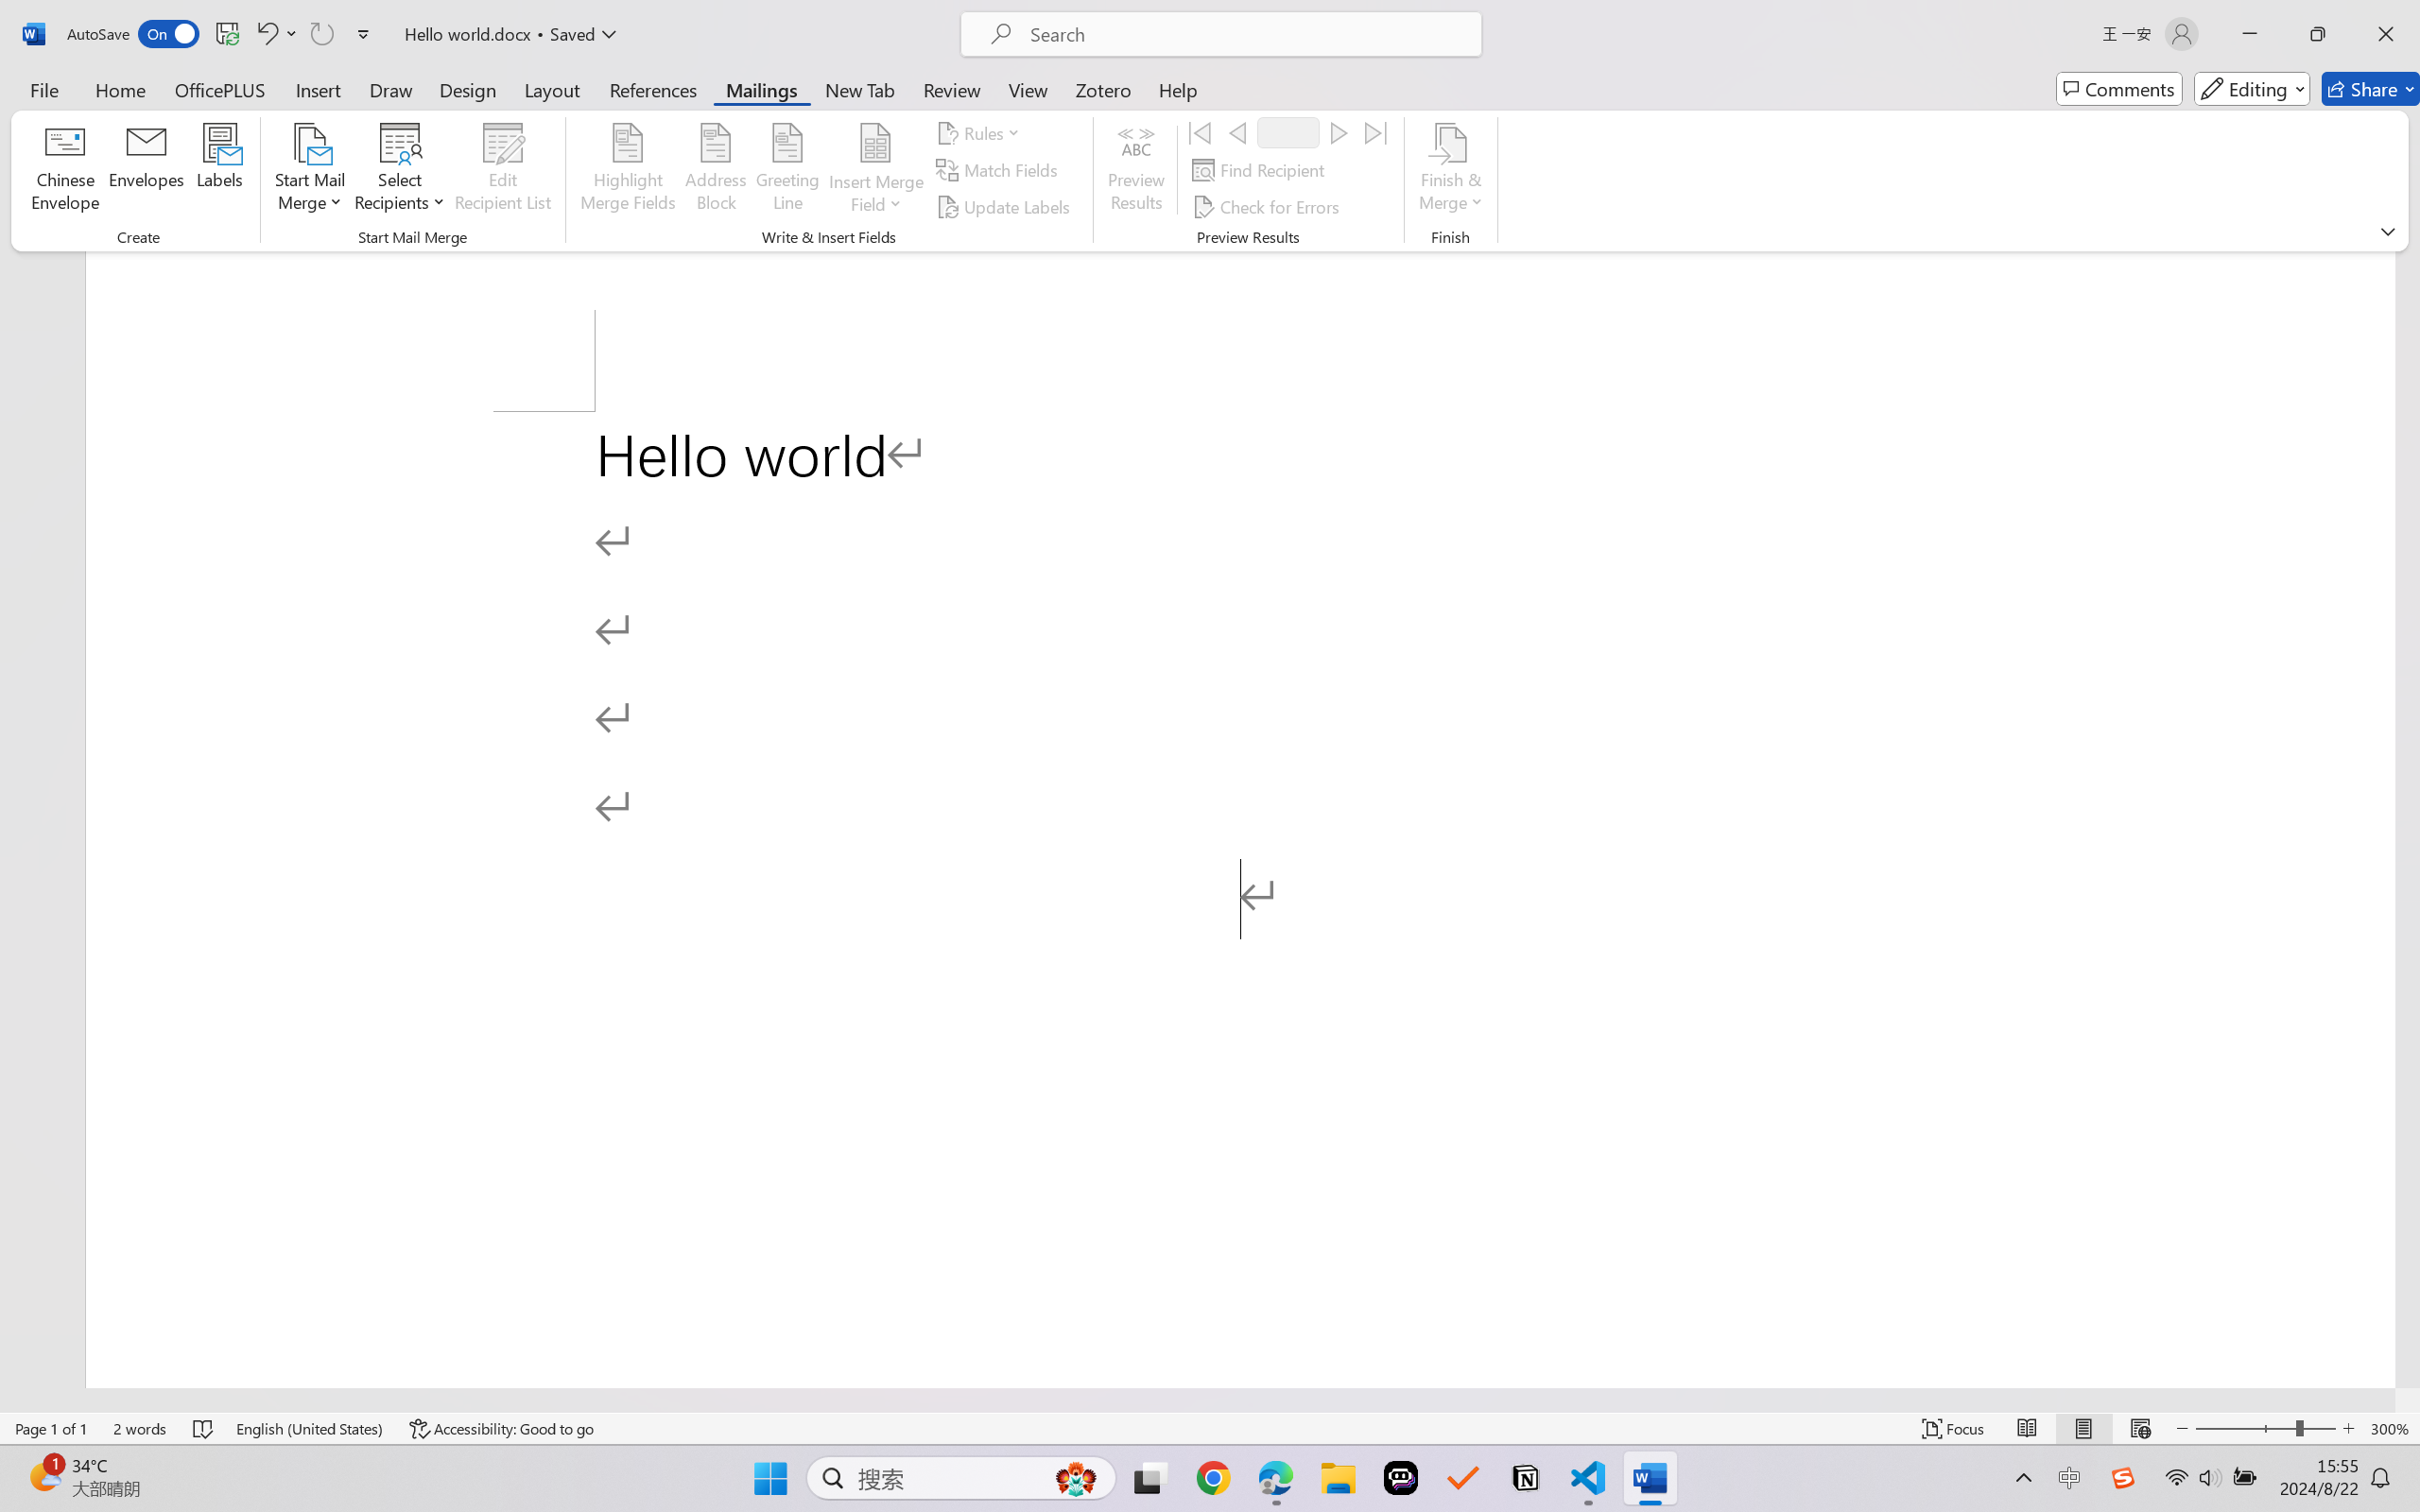  What do you see at coordinates (1288, 132) in the screenshot?
I see `Record` at bounding box center [1288, 132].